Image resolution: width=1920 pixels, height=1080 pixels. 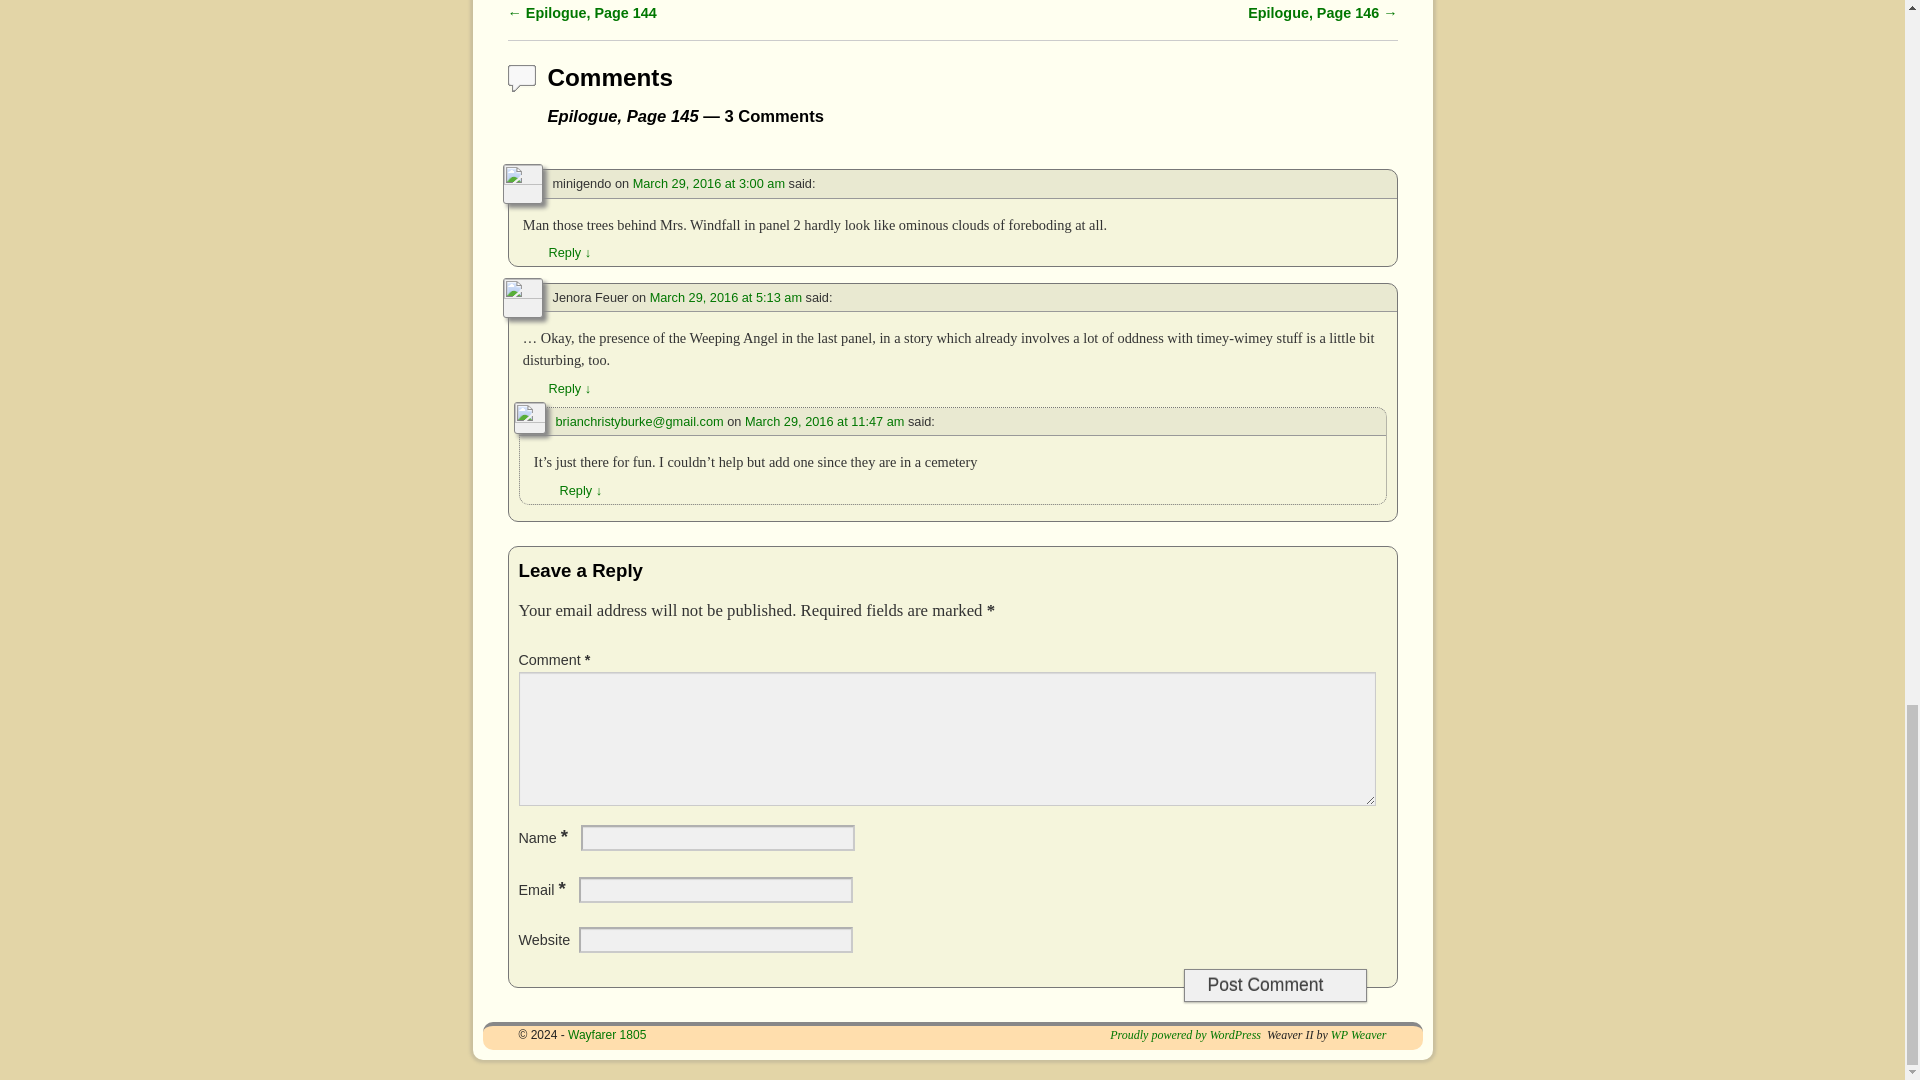 I want to click on Proudly powered by WordPress, so click(x=1185, y=1035).